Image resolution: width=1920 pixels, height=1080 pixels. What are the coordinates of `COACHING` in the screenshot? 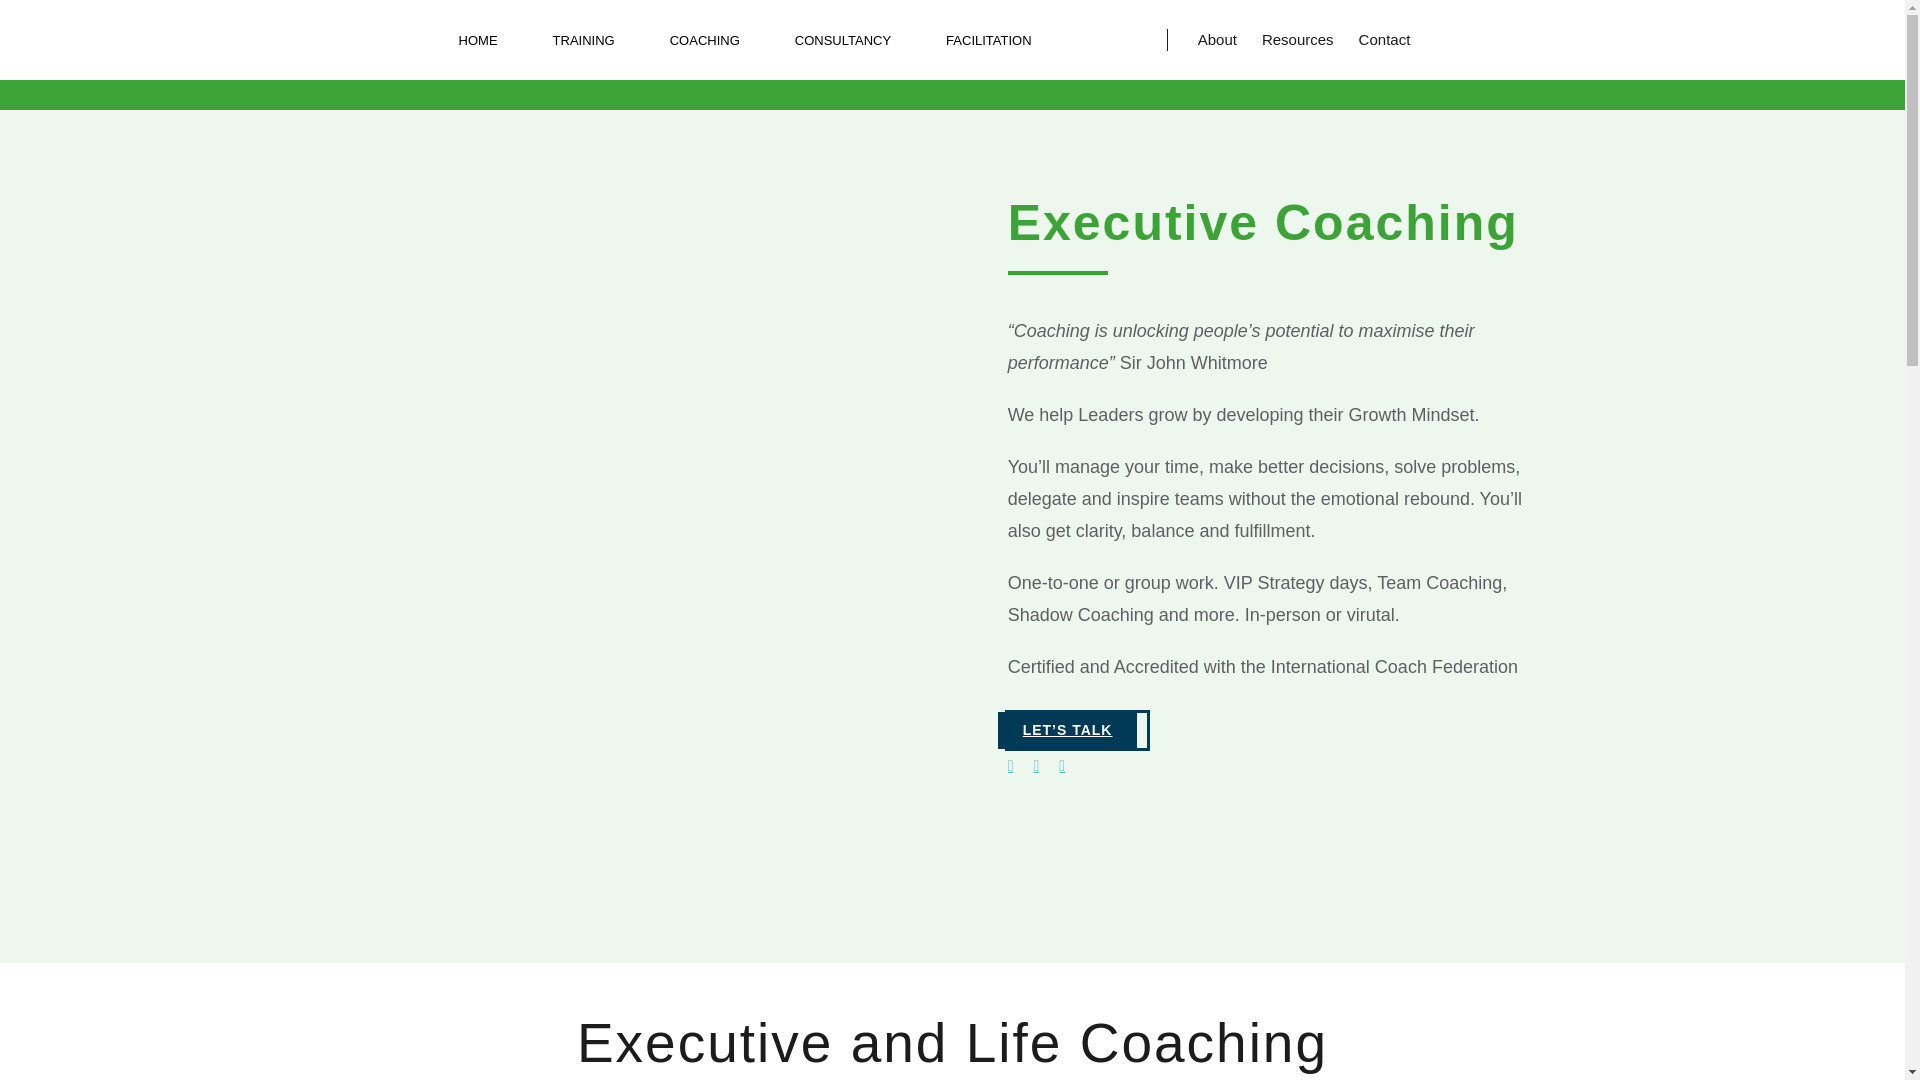 It's located at (698, 40).